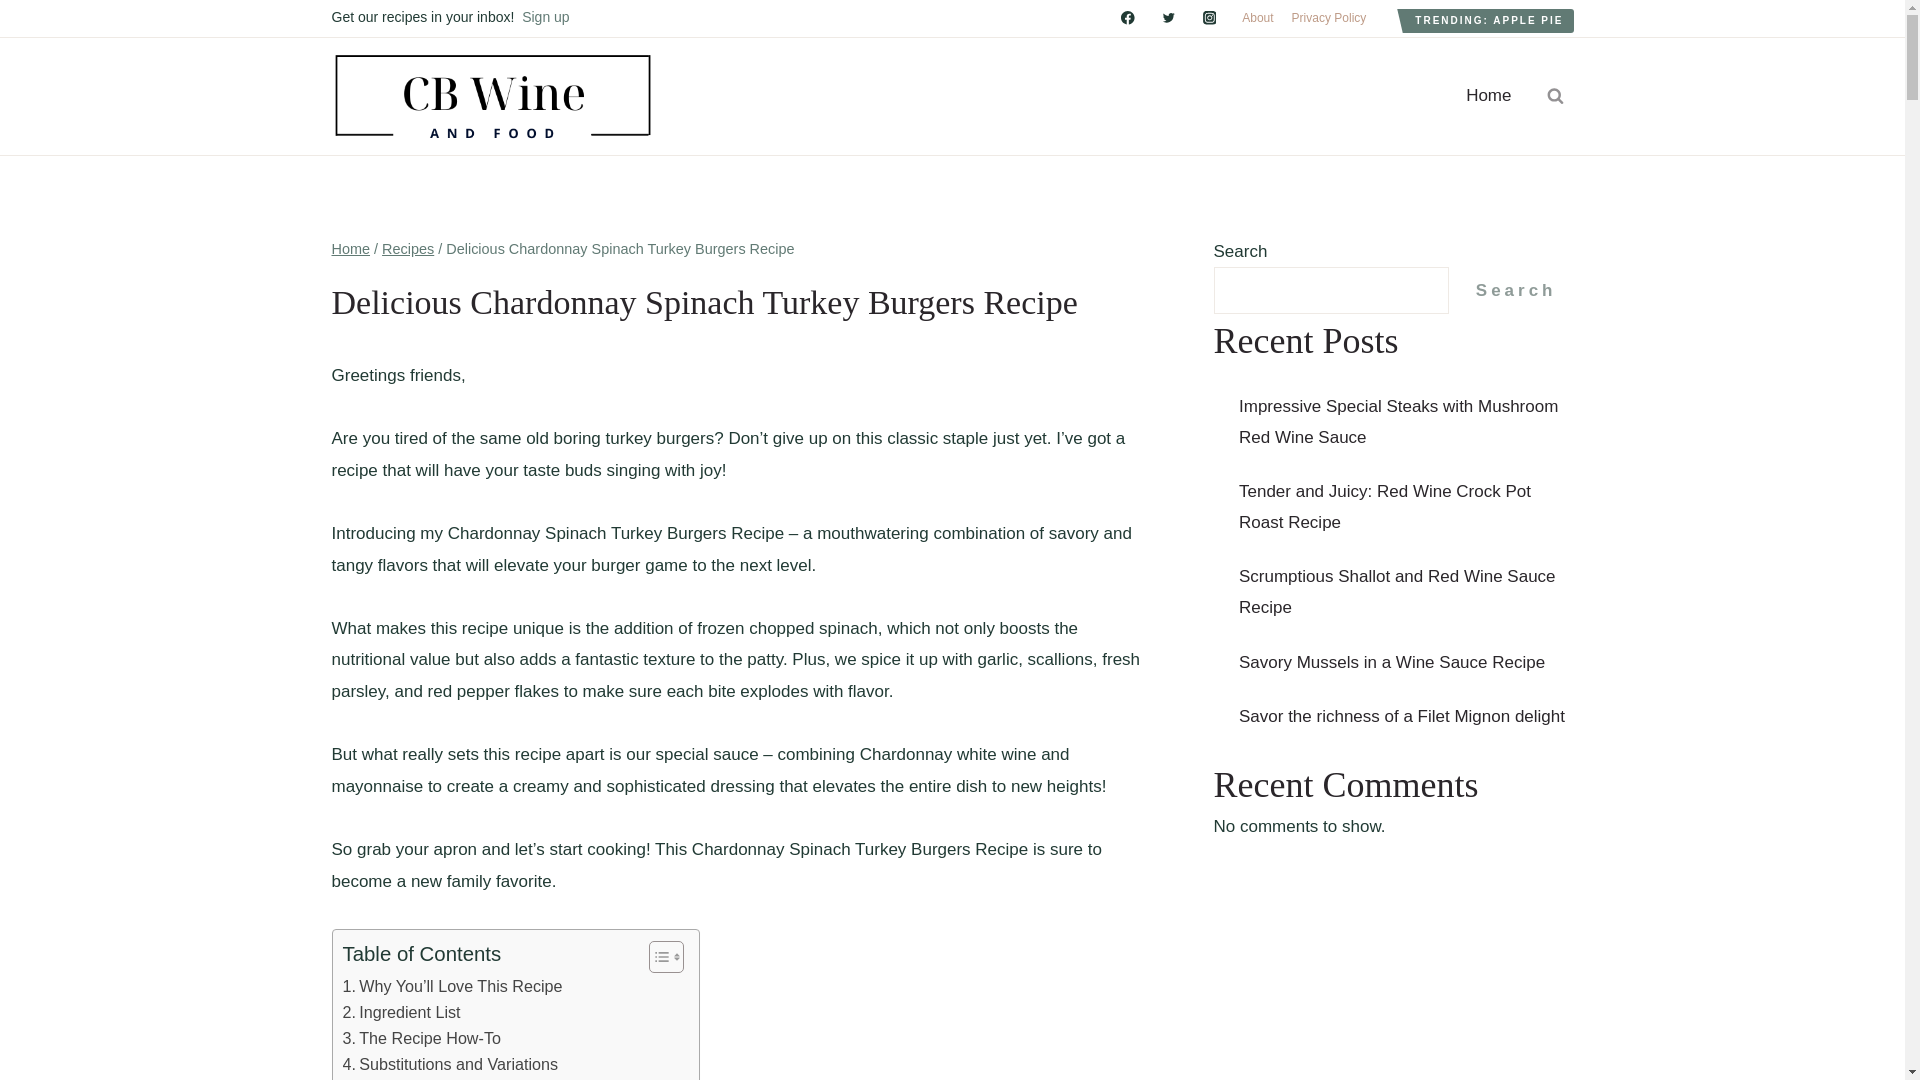 This screenshot has height=1080, width=1920. Describe the element at coordinates (420, 1038) in the screenshot. I see `The Recipe How-To` at that location.